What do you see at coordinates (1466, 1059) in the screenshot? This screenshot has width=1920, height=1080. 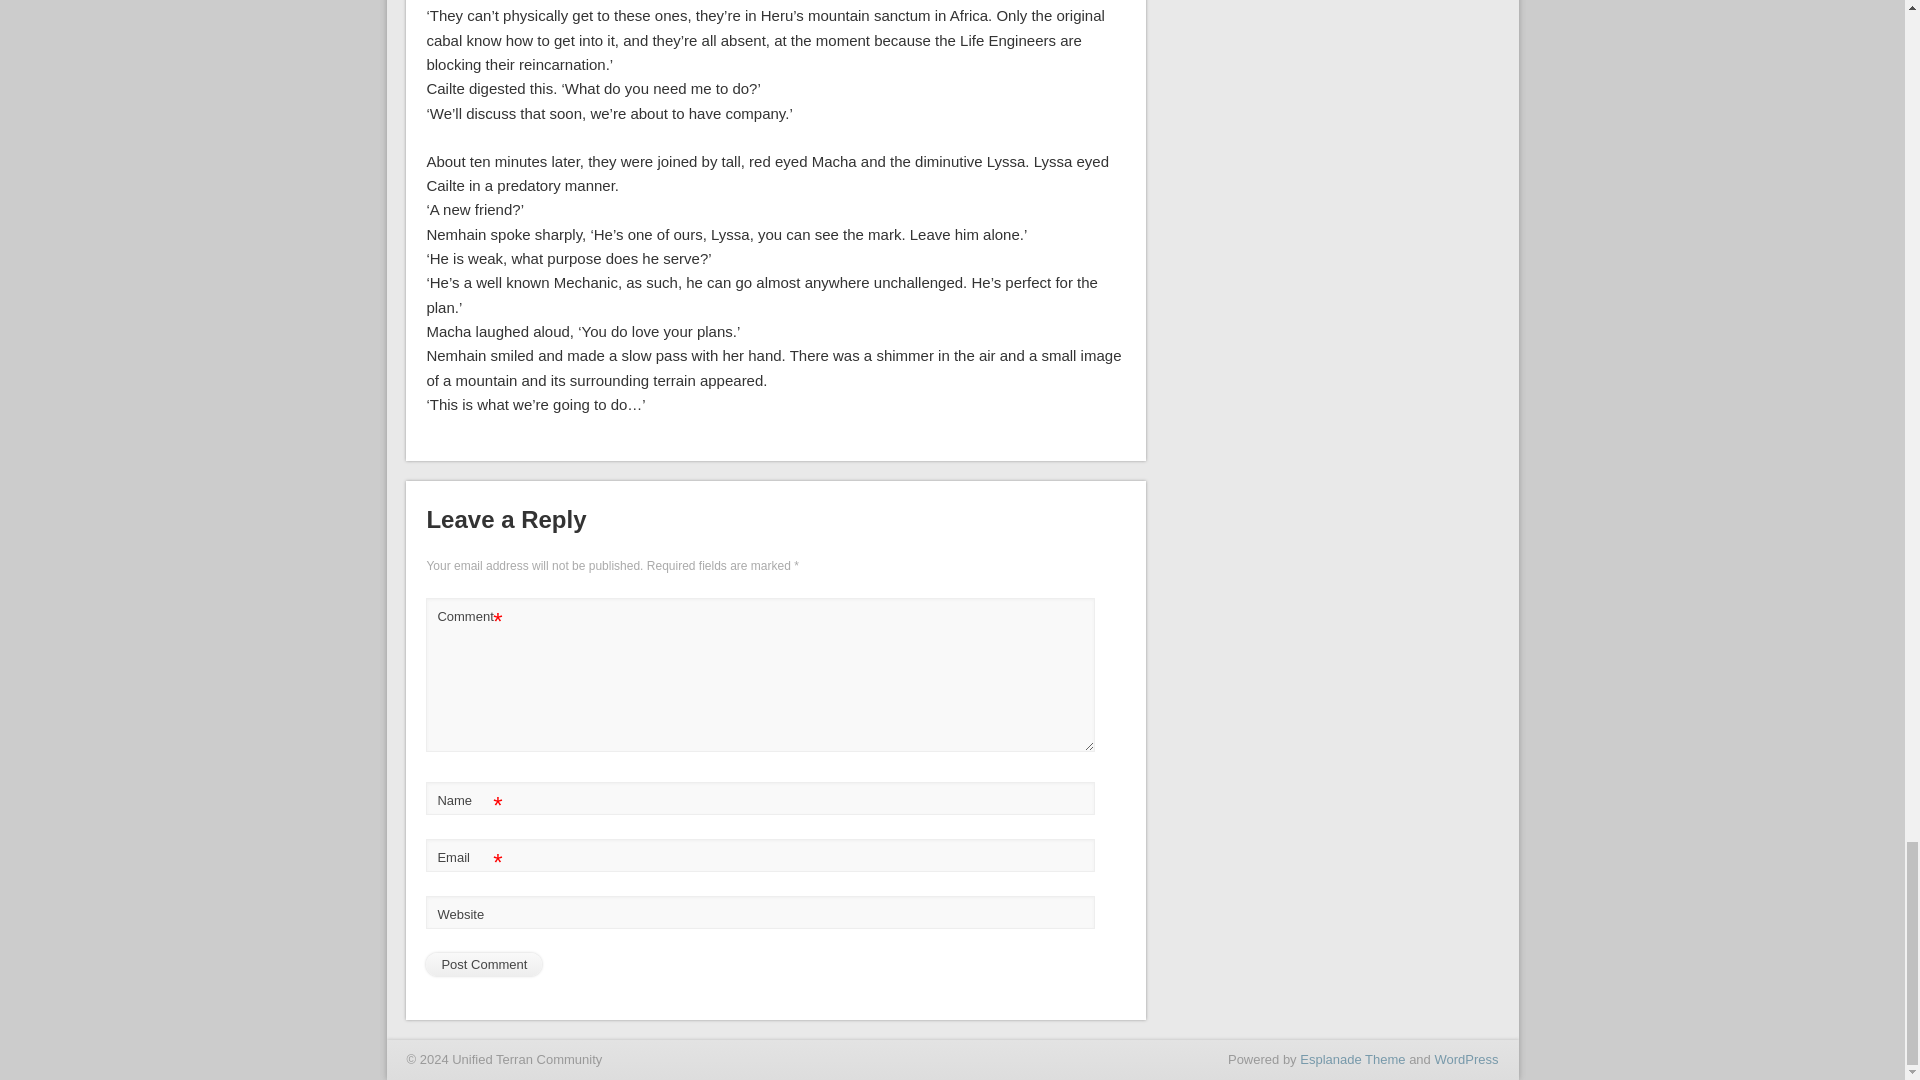 I see `WordPress` at bounding box center [1466, 1059].